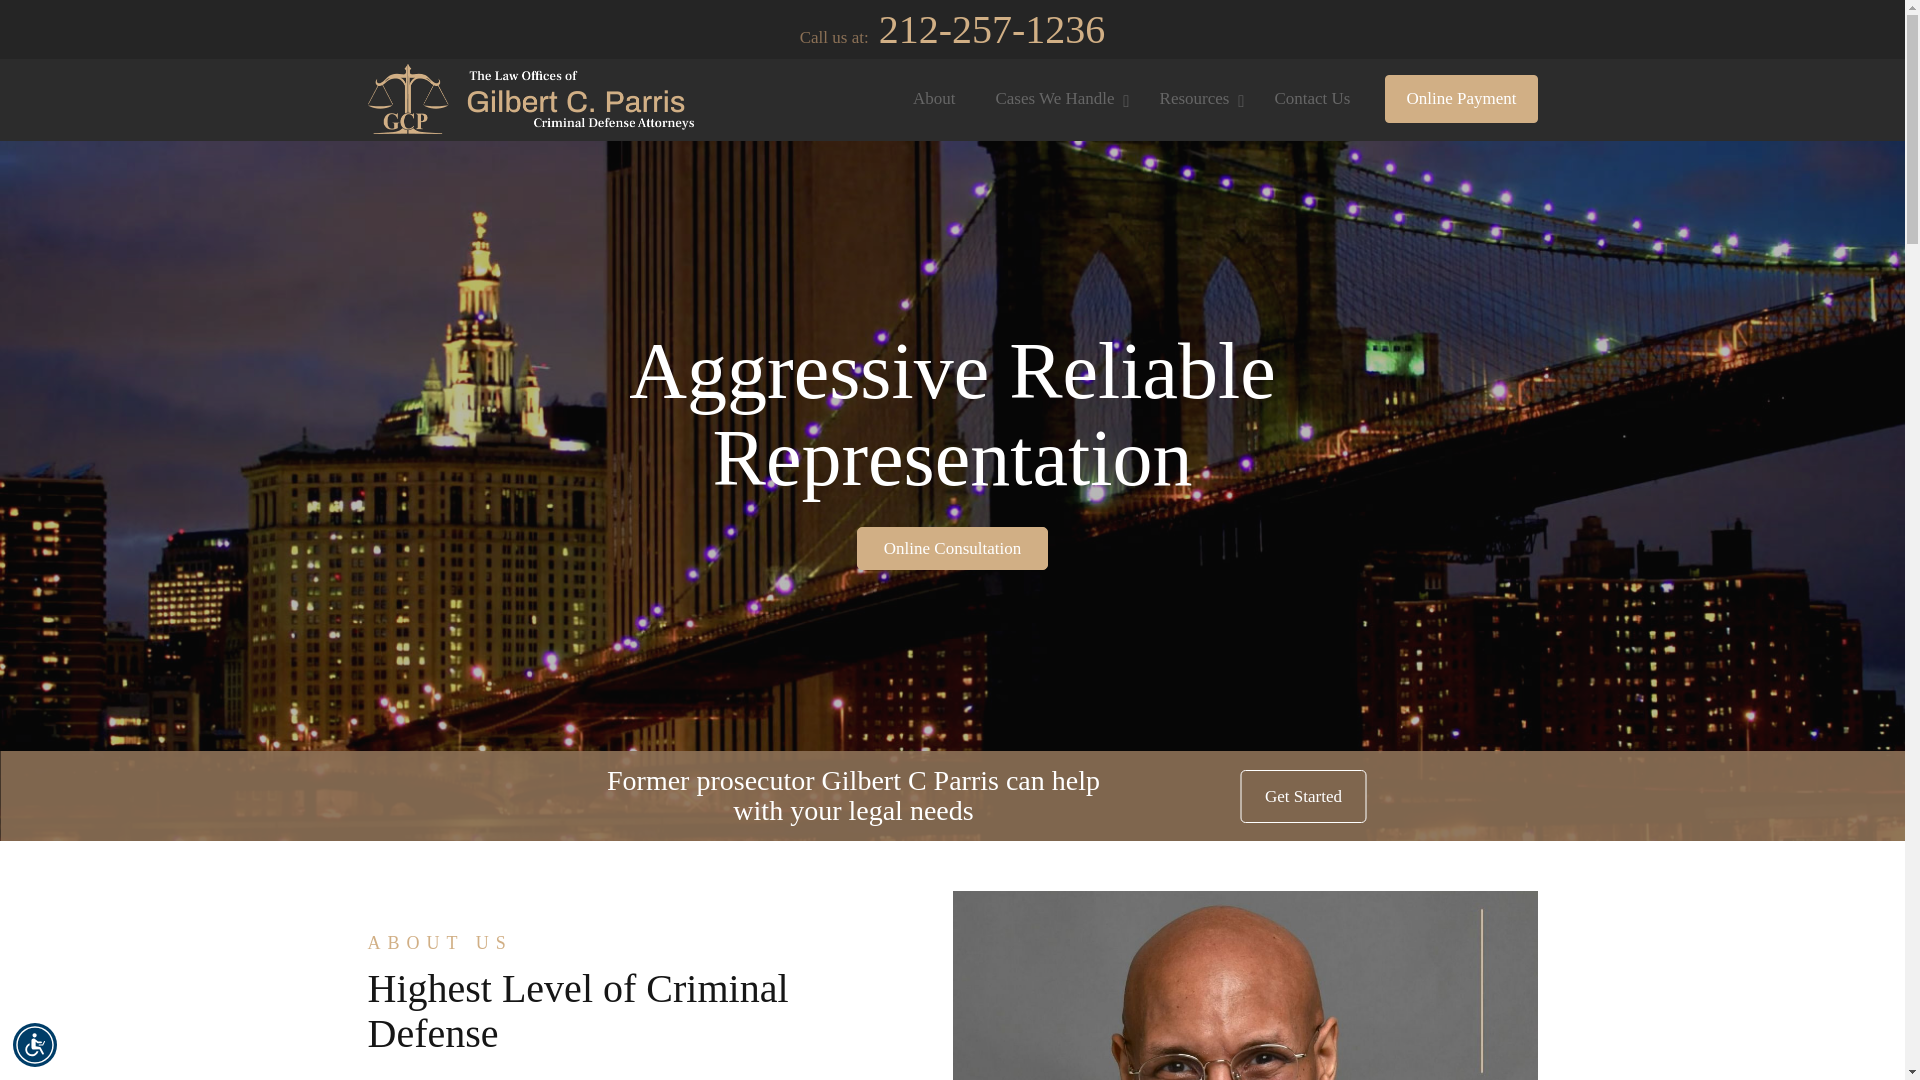  Describe the element at coordinates (934, 99) in the screenshot. I see `About` at that location.